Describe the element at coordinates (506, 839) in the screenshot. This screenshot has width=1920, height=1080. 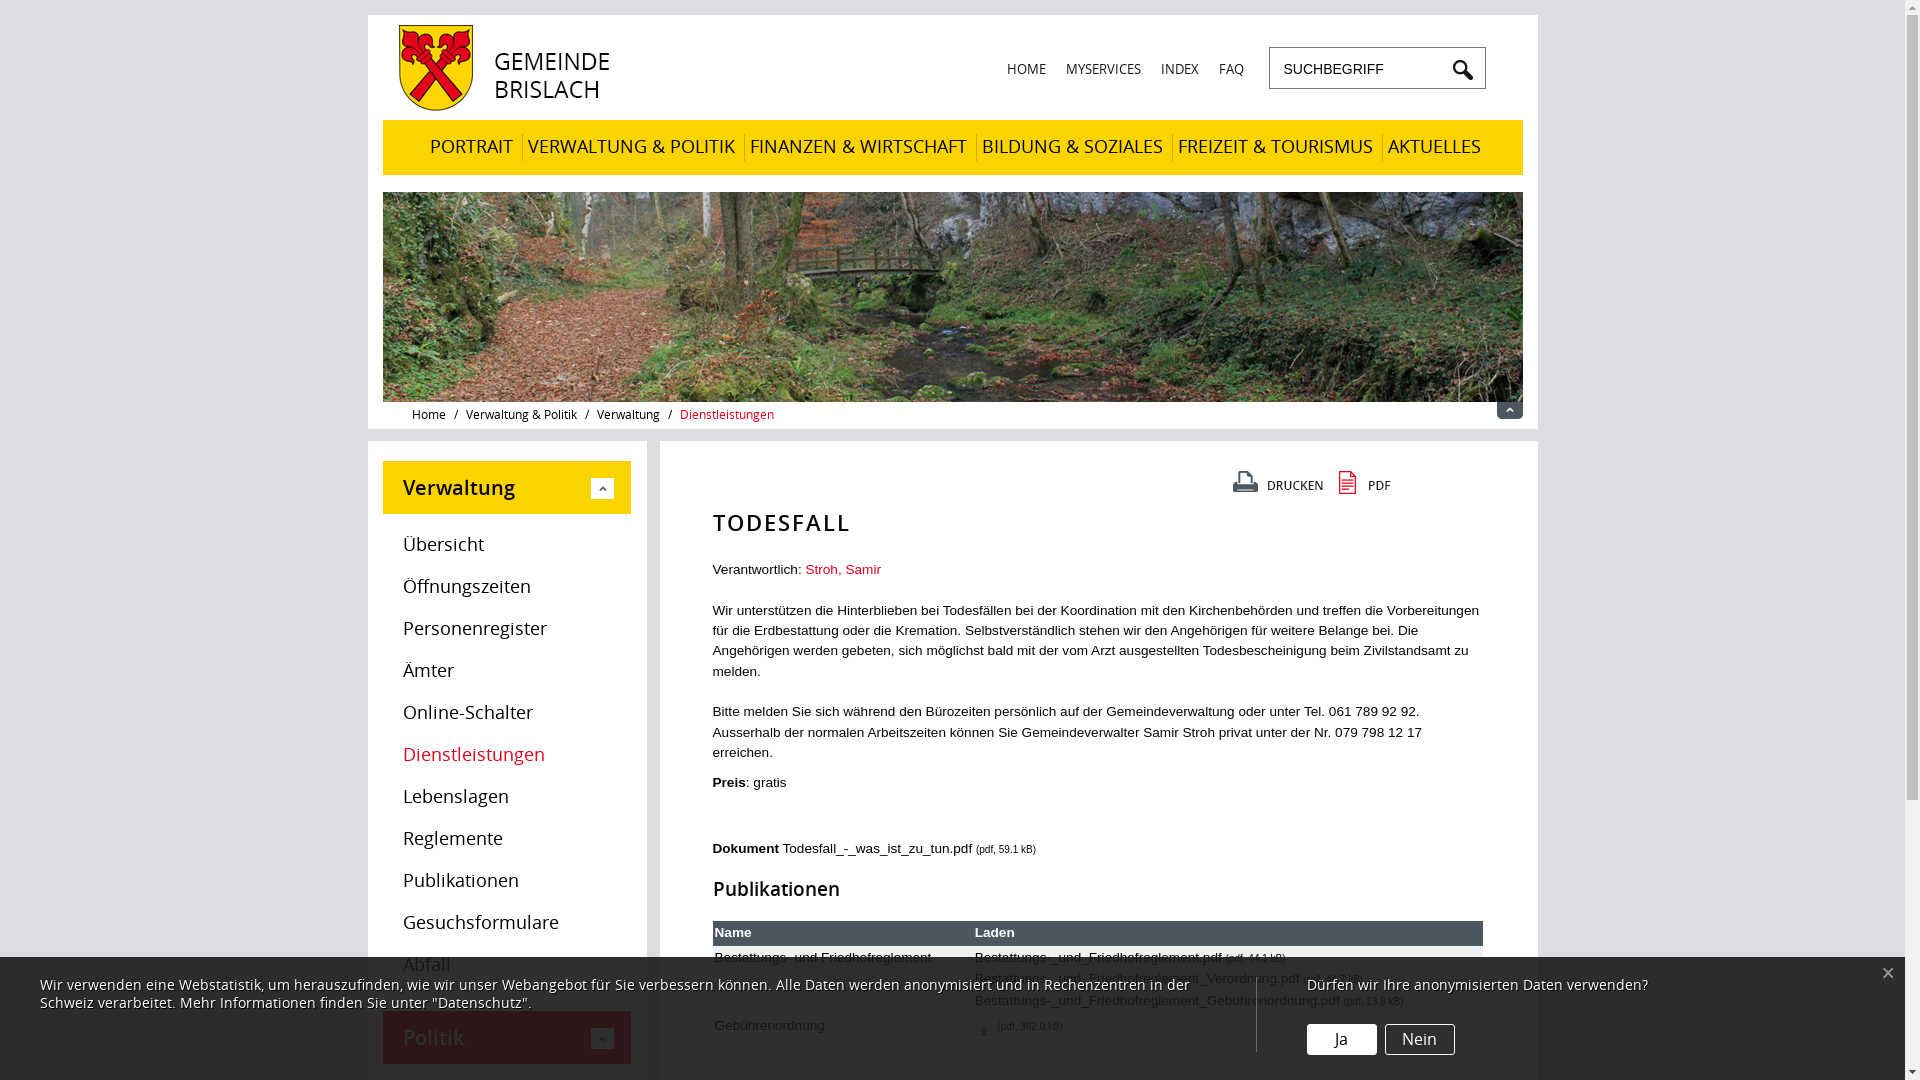
I see `Reglemente` at that location.